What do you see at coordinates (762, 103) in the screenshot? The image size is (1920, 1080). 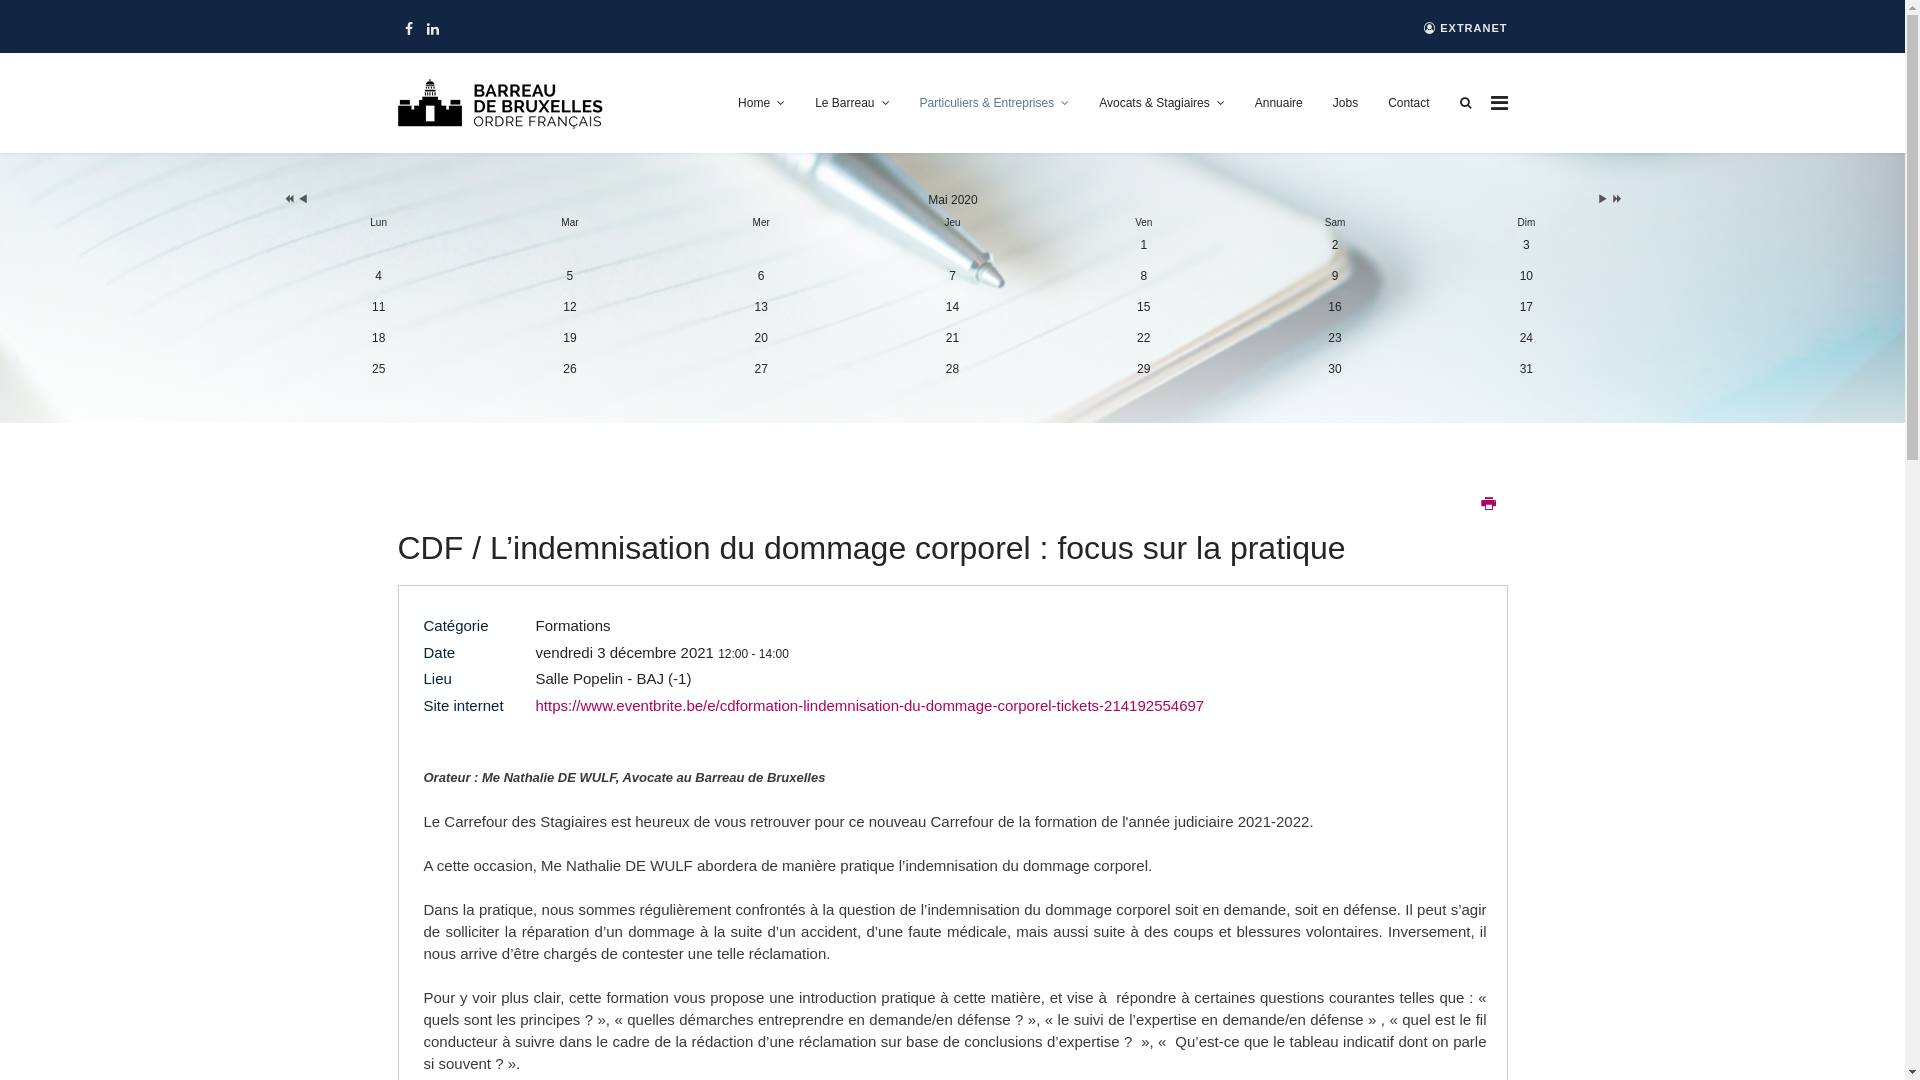 I see `Home` at bounding box center [762, 103].